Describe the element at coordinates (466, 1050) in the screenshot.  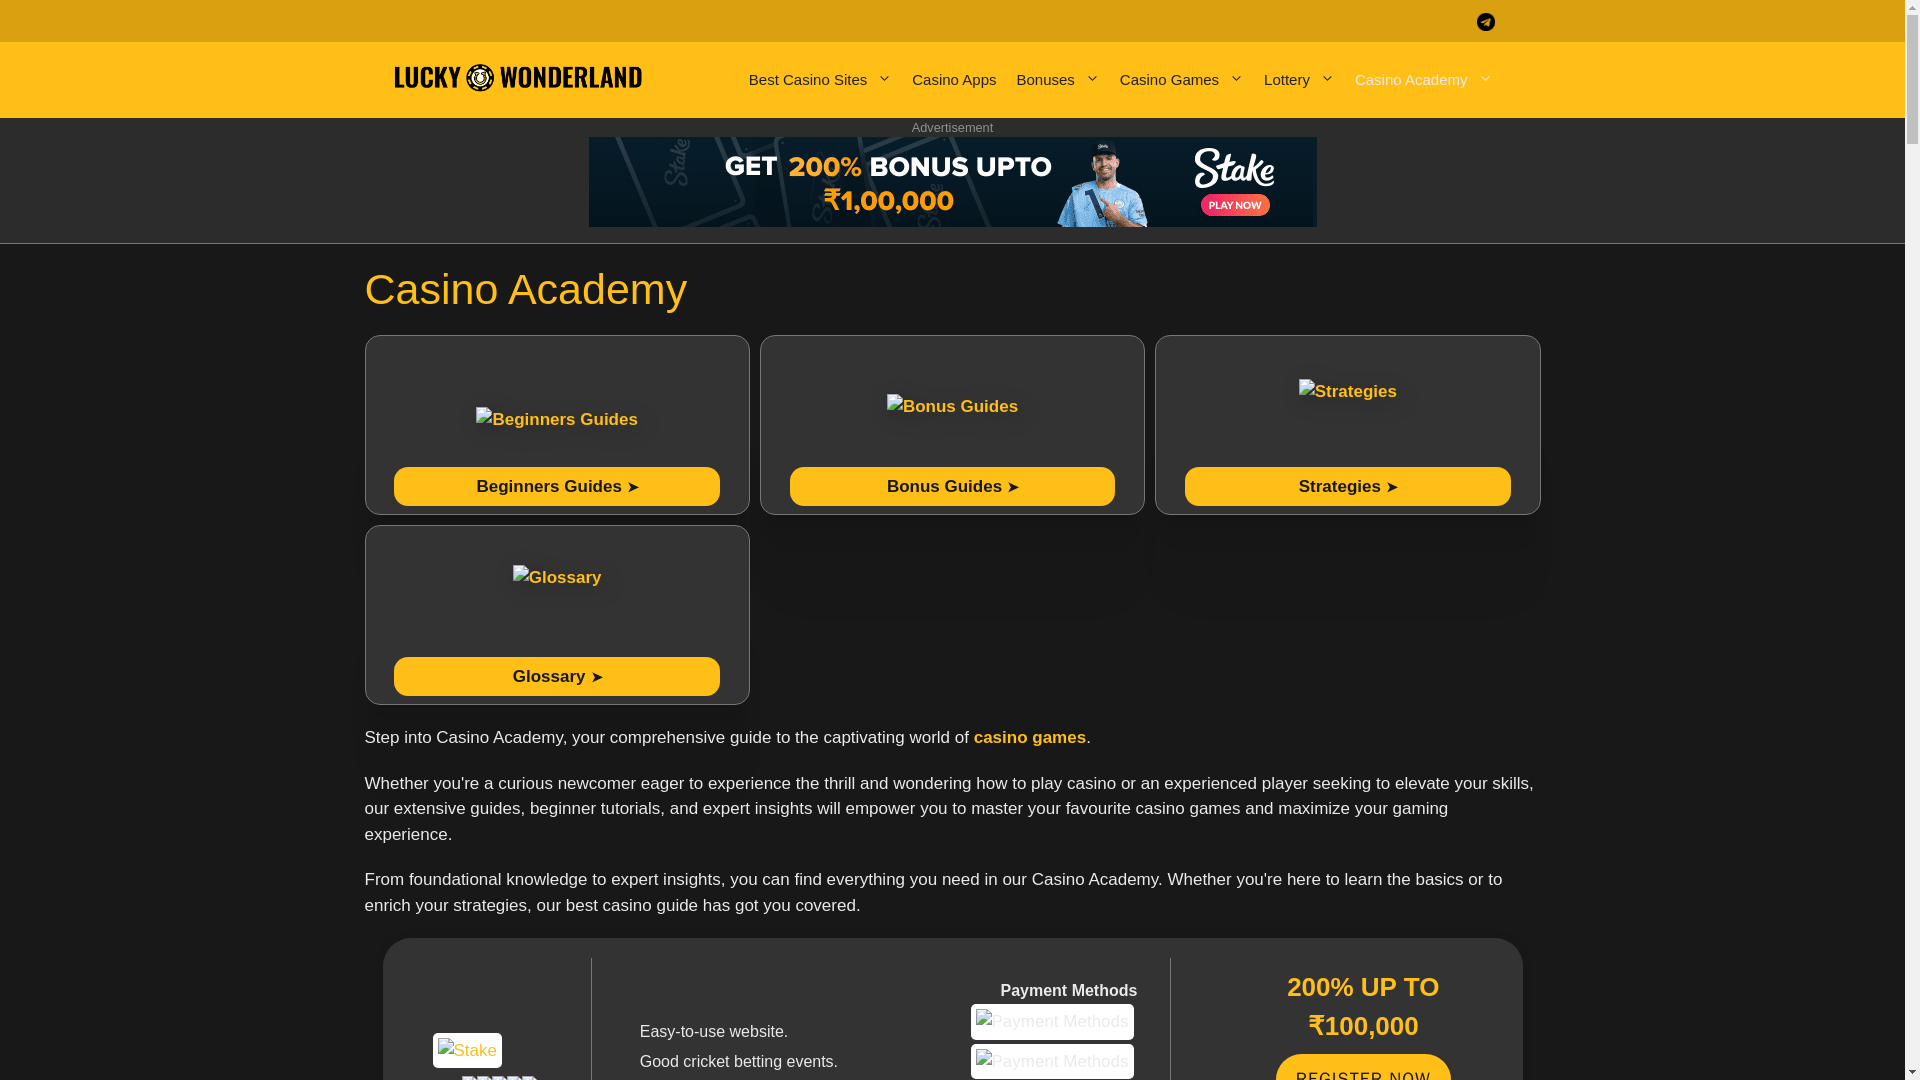
I see `Stake` at that location.